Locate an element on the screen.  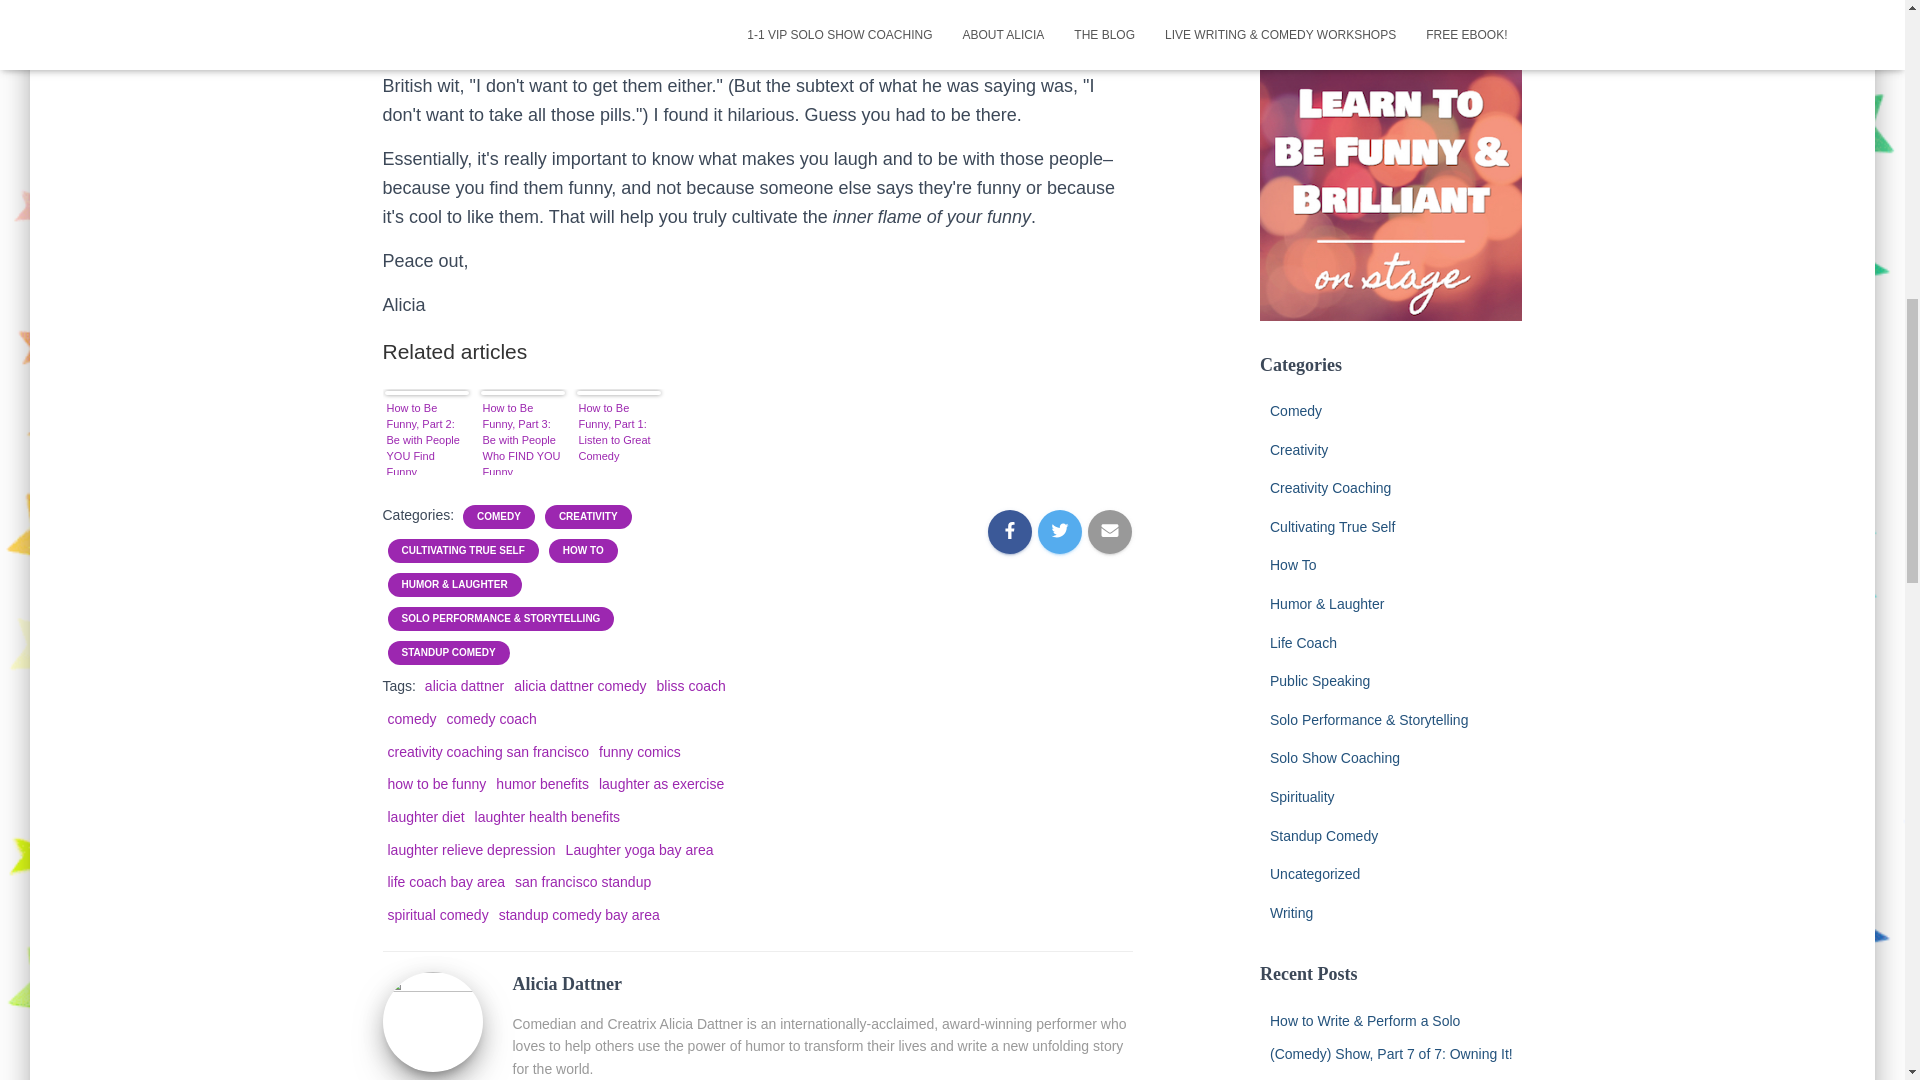
STANDUP COMEDY is located at coordinates (448, 652).